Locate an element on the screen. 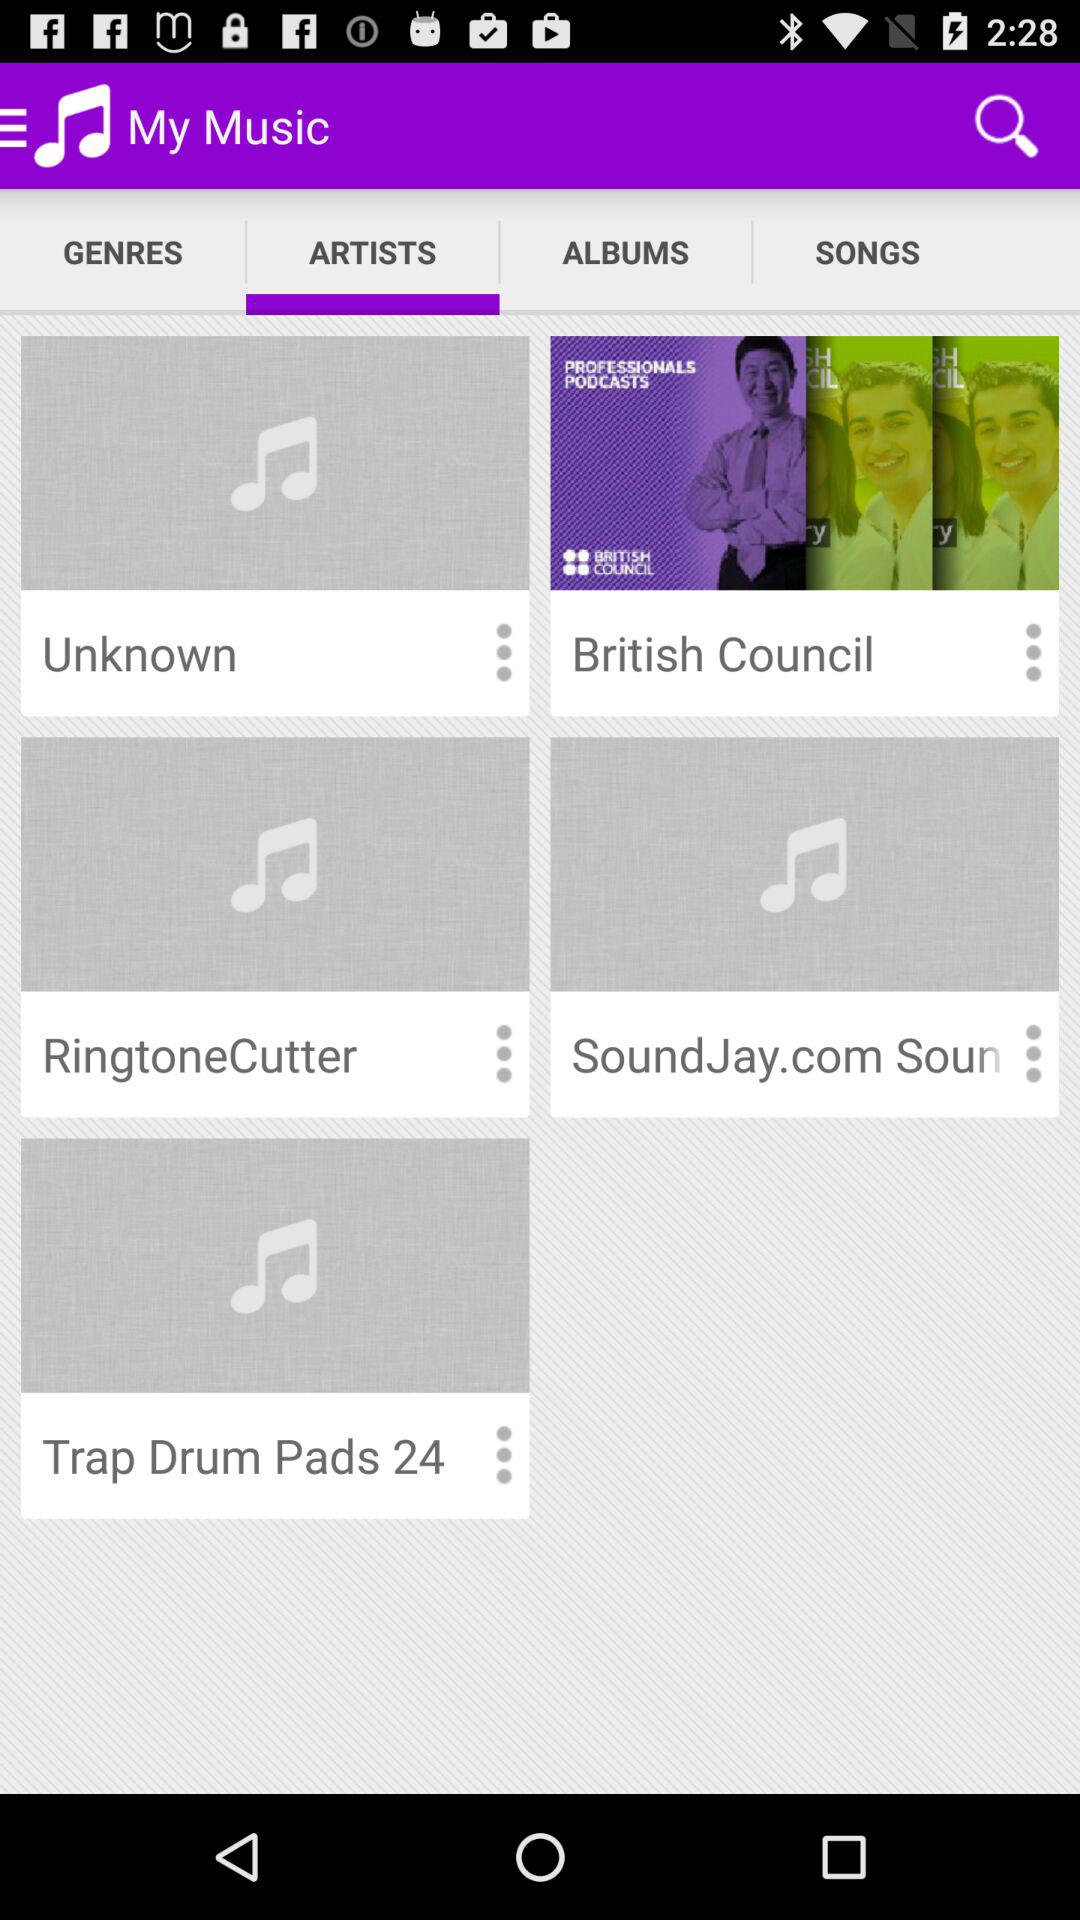 Image resolution: width=1080 pixels, height=1920 pixels. swipe until artists icon is located at coordinates (372, 252).